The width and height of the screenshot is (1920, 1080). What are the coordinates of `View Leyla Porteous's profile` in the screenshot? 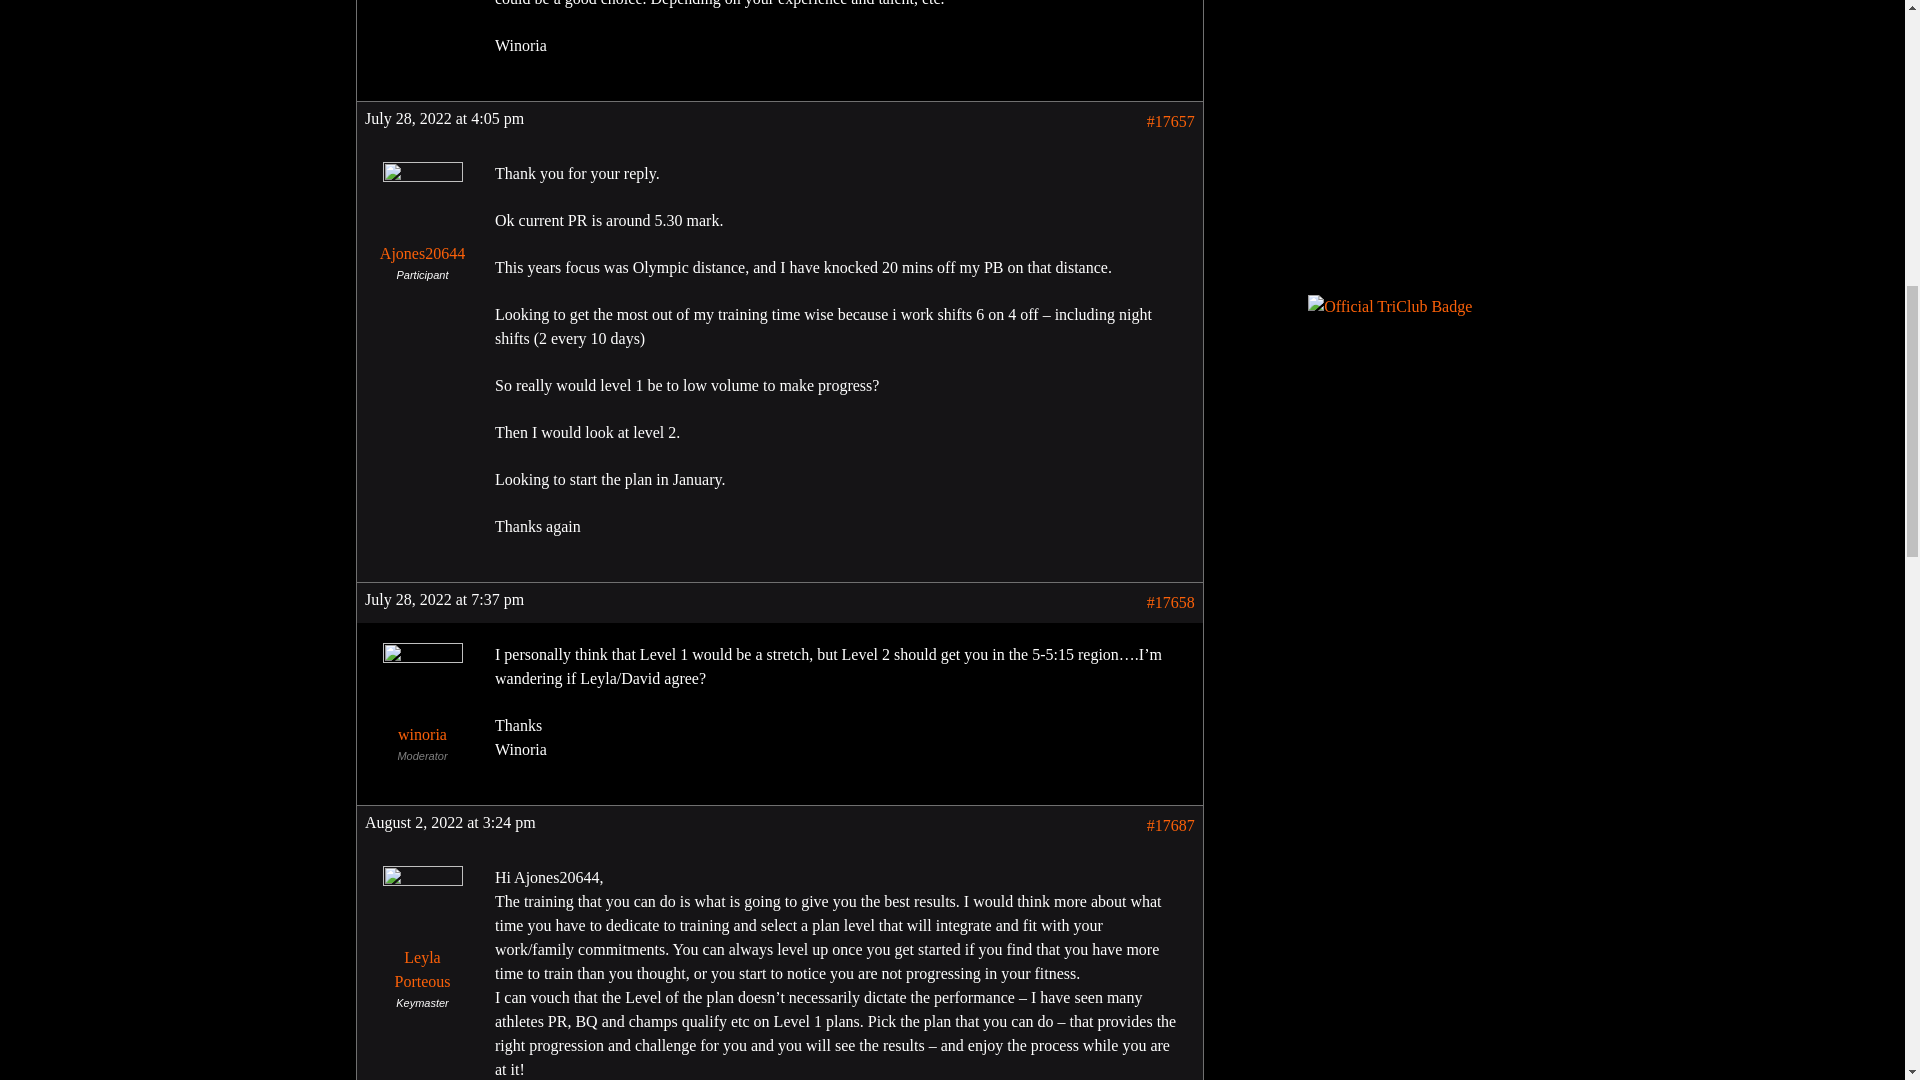 It's located at (422, 932).